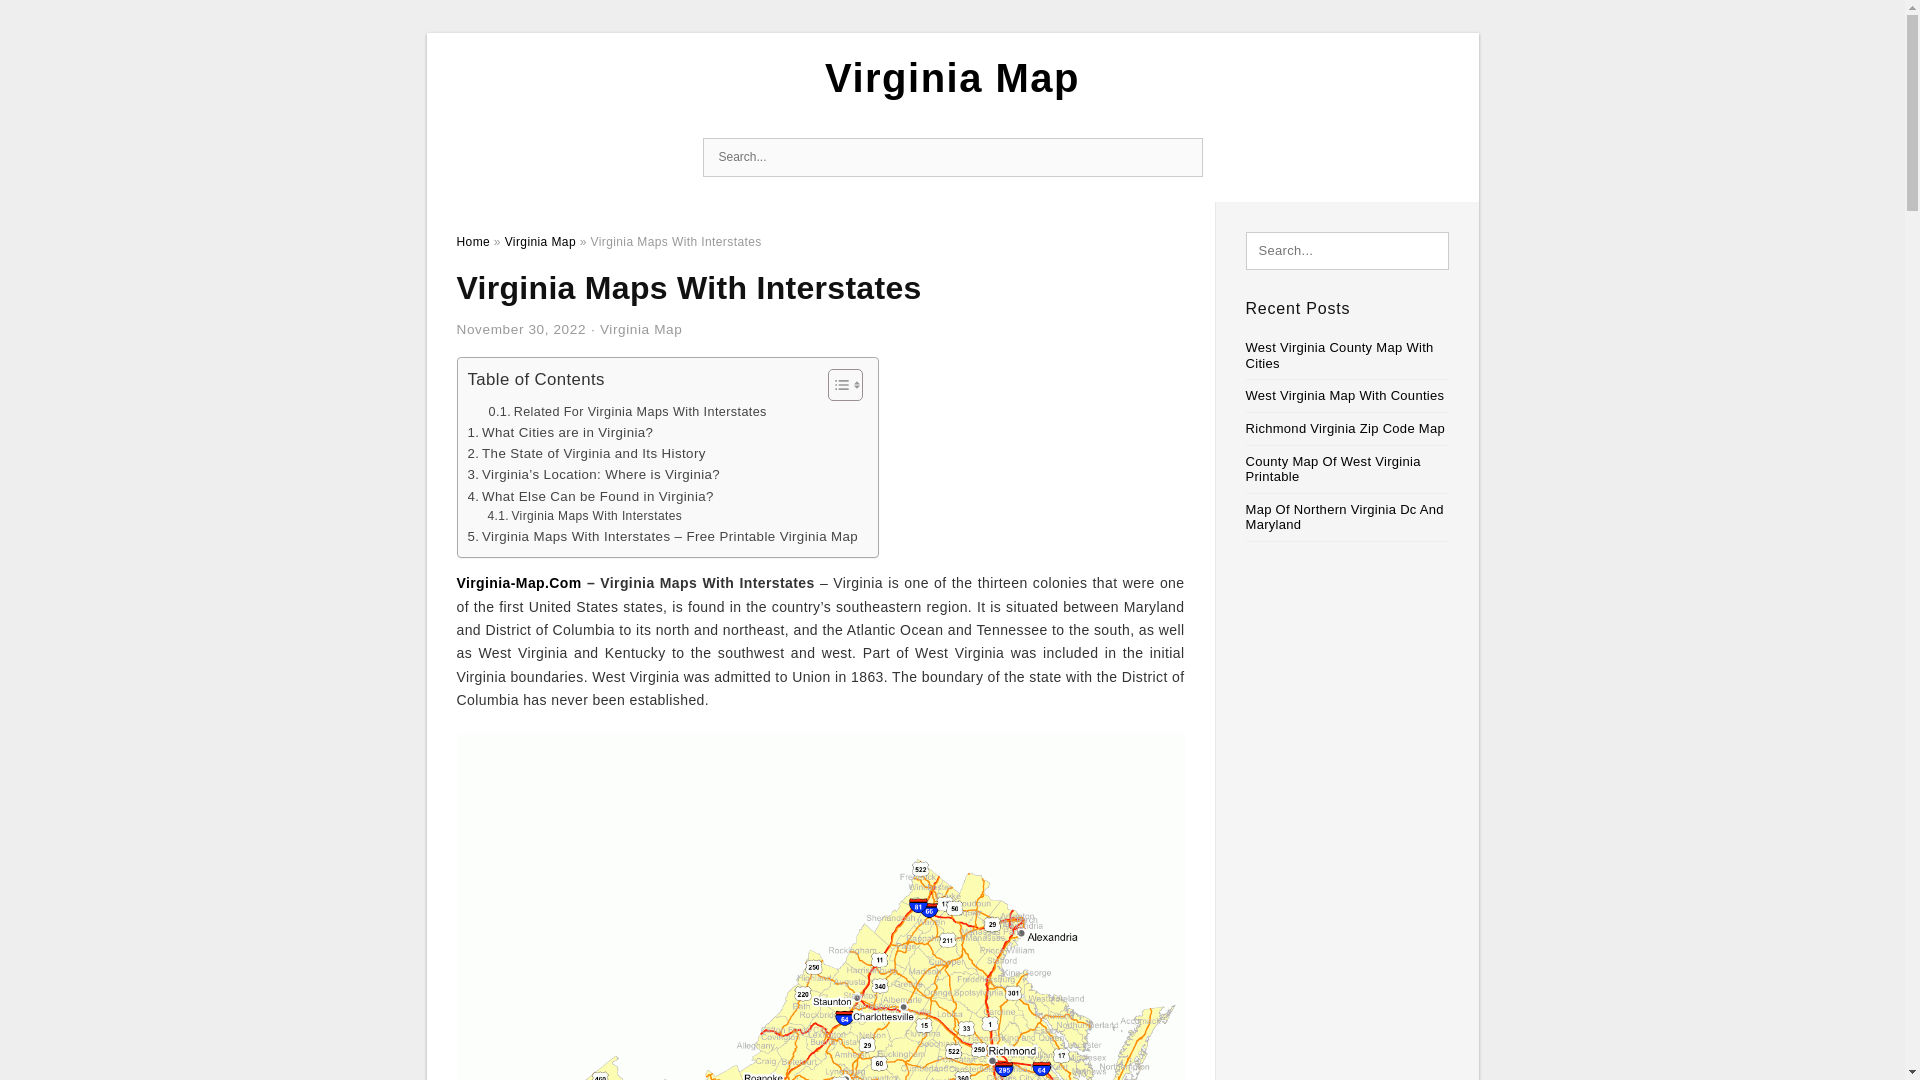  I want to click on The State of Virginia and Its History, so click(587, 453).